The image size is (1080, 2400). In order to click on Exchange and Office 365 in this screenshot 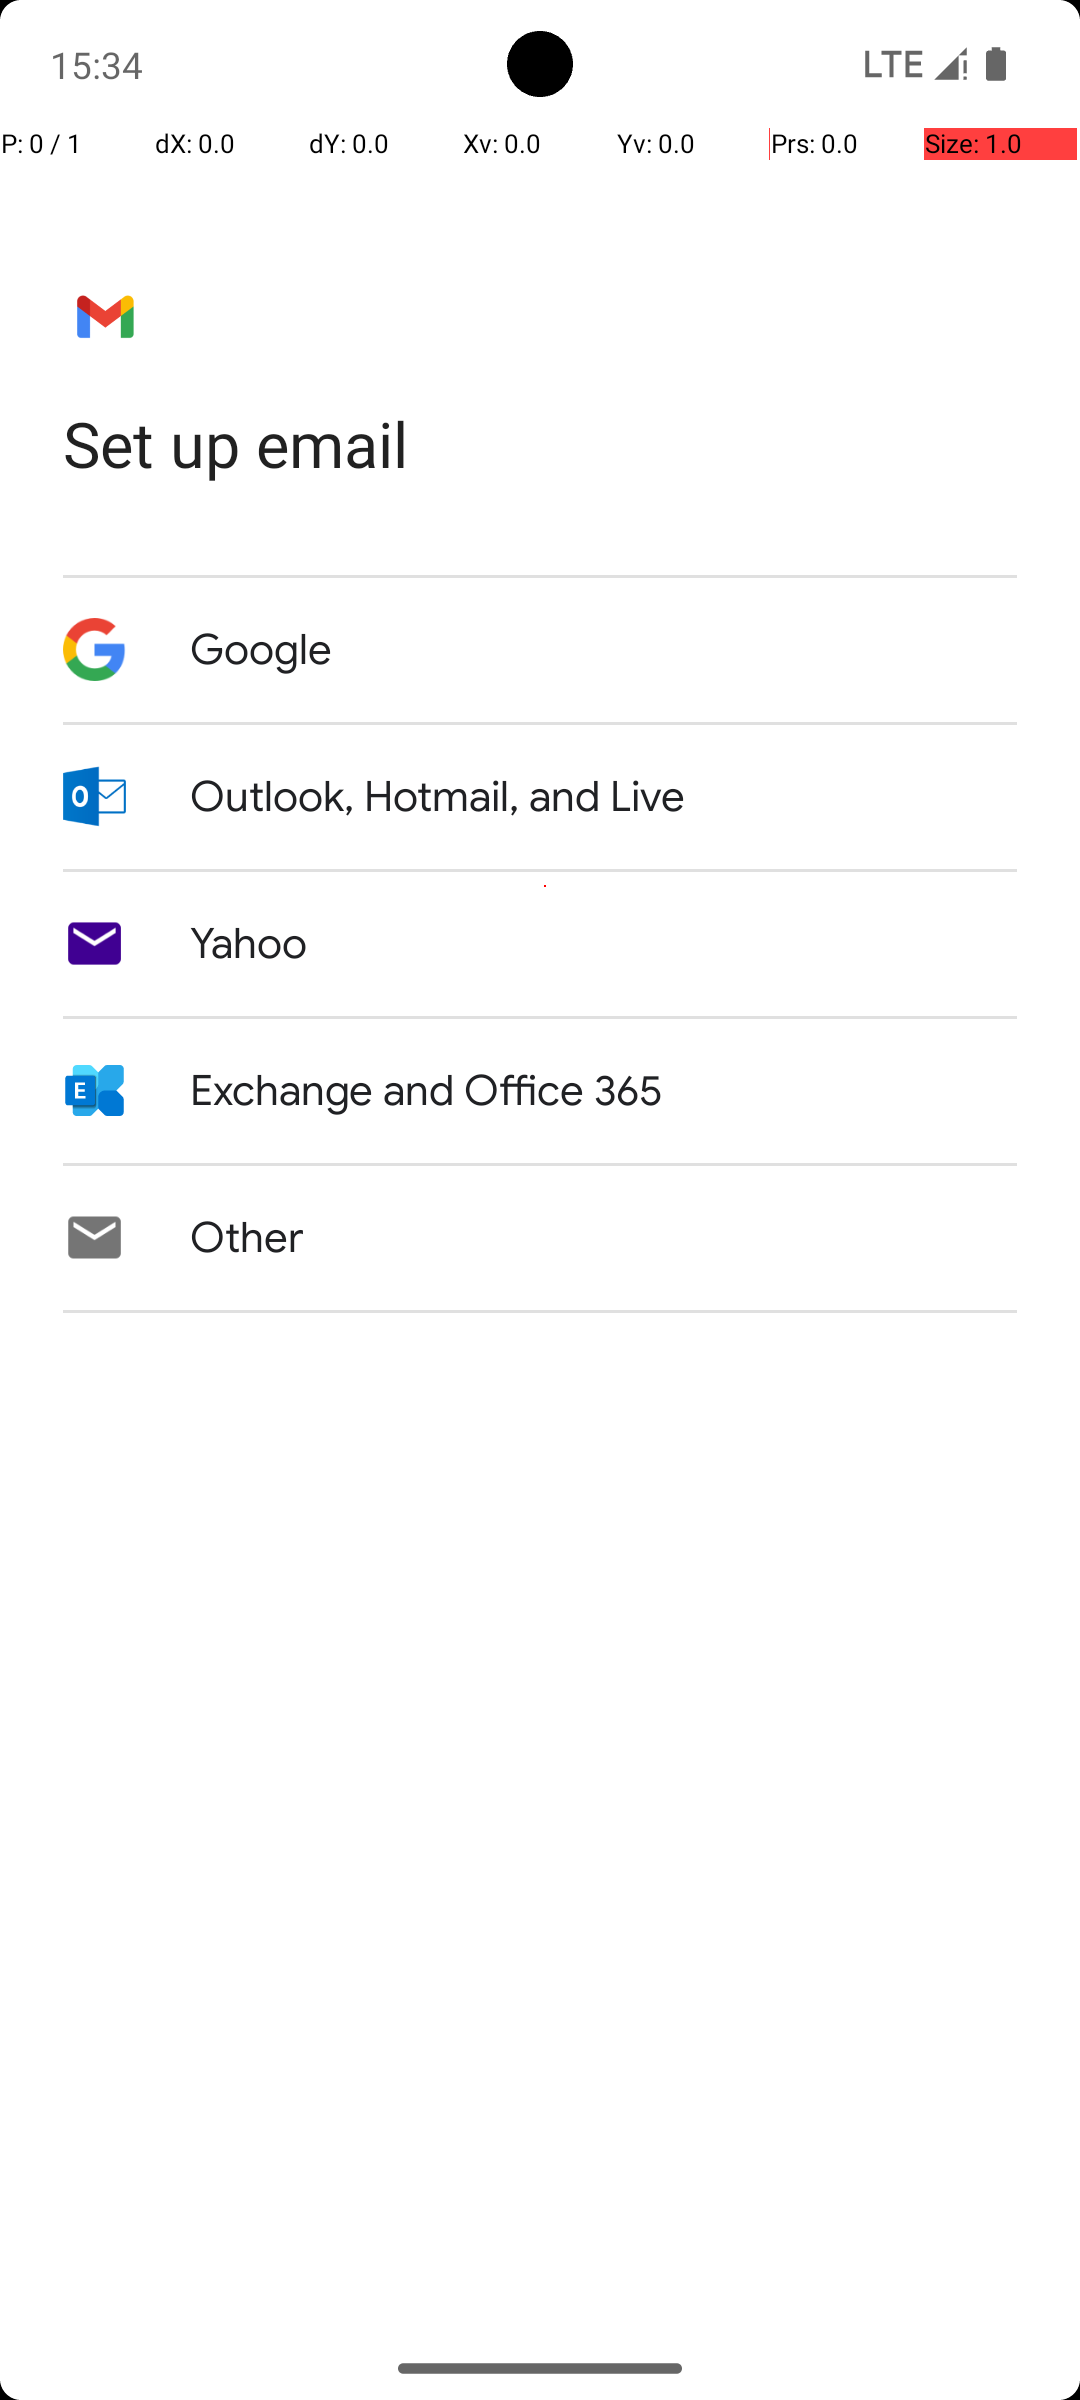, I will do `click(426, 1091)`.